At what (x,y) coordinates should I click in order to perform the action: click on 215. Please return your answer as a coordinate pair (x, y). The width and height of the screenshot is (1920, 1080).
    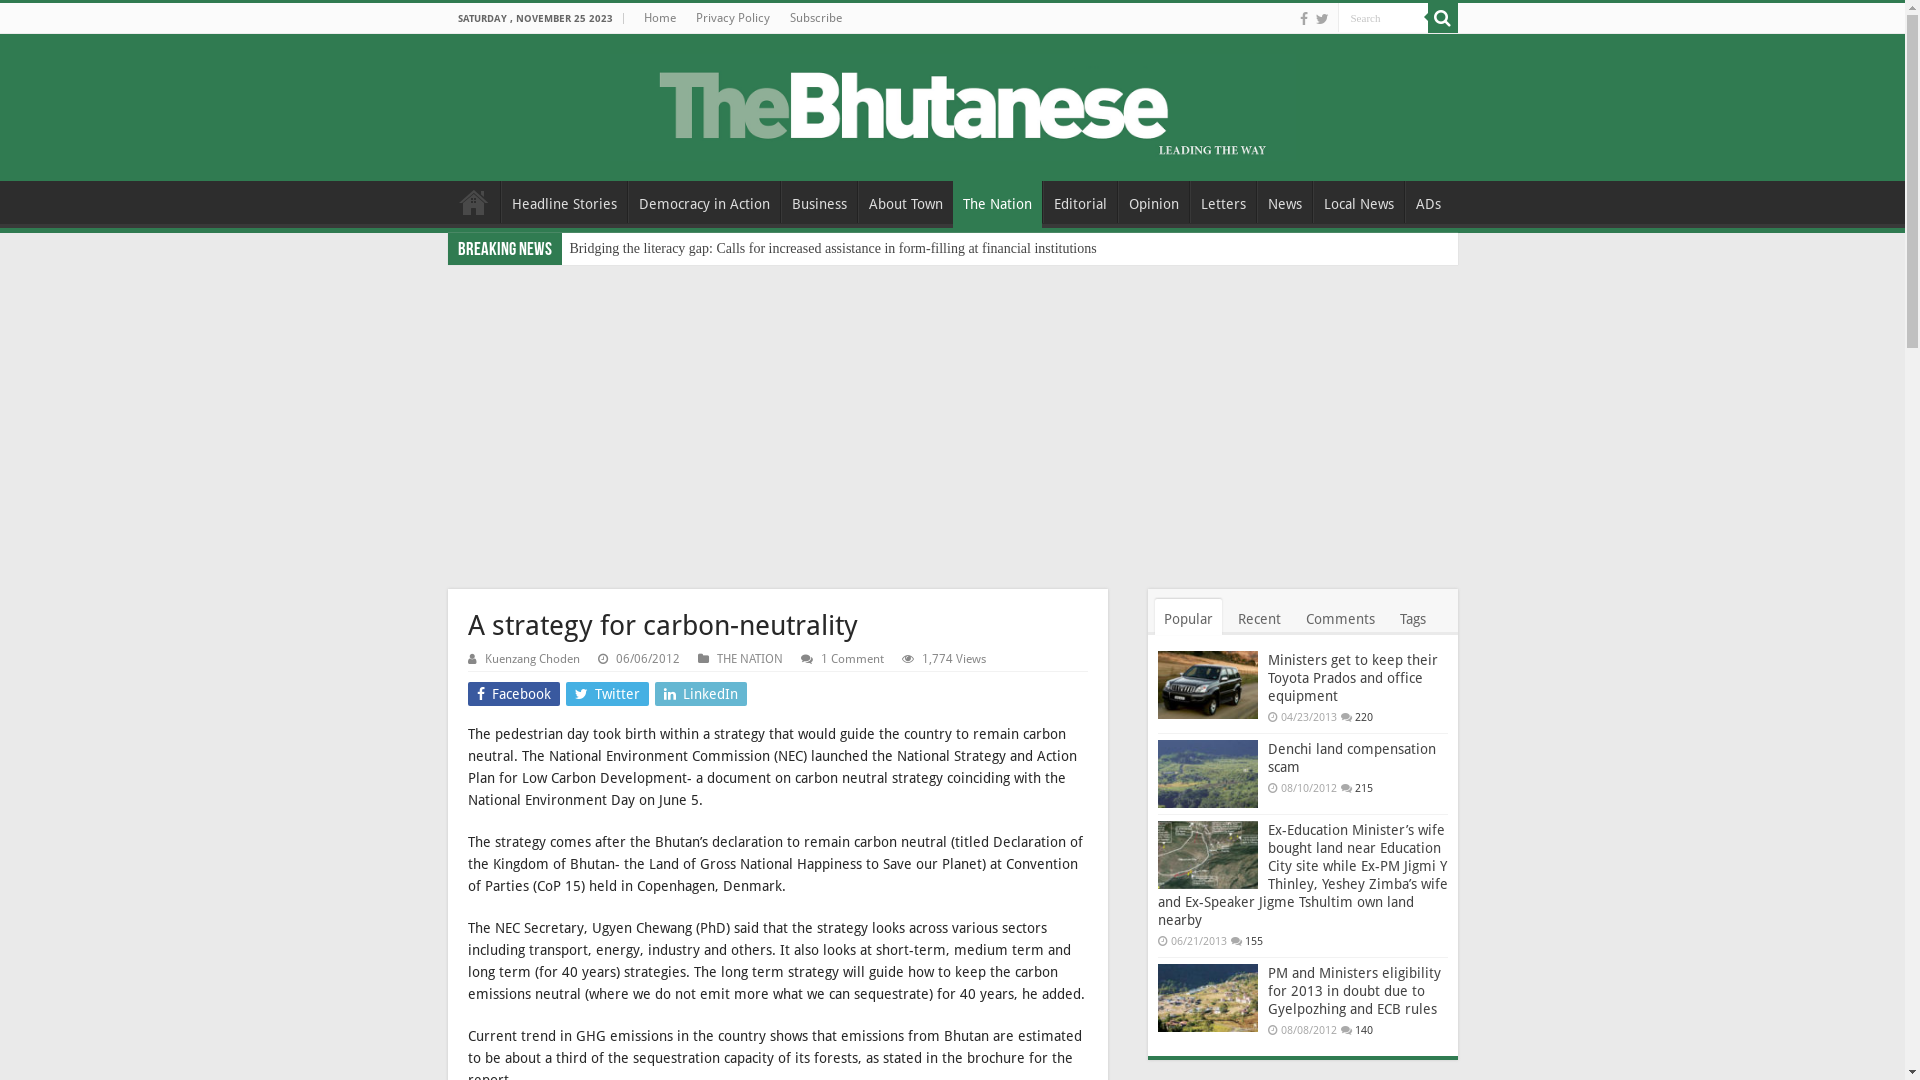
    Looking at the image, I should click on (1363, 788).